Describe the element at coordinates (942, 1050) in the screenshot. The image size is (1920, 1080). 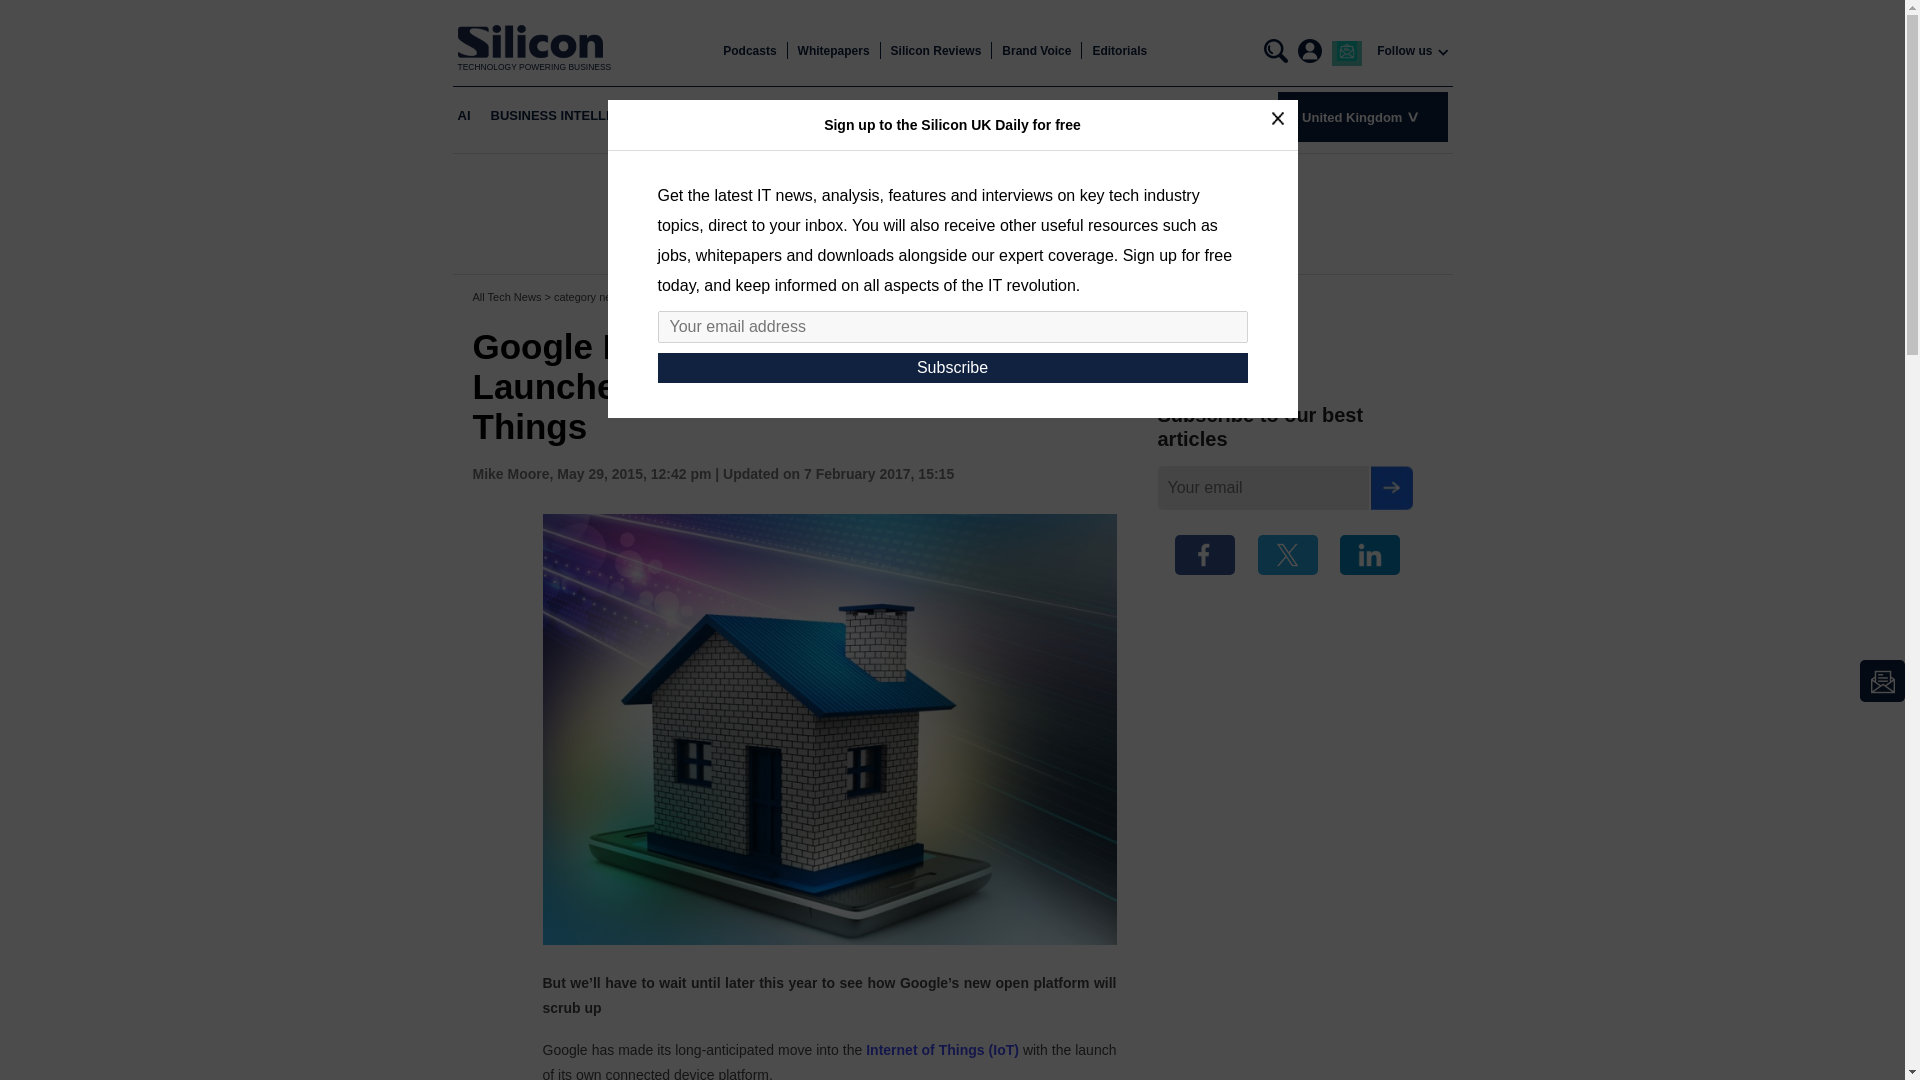
I see `How To Explain The Internet Of Things To A Five-Year-Old` at that location.